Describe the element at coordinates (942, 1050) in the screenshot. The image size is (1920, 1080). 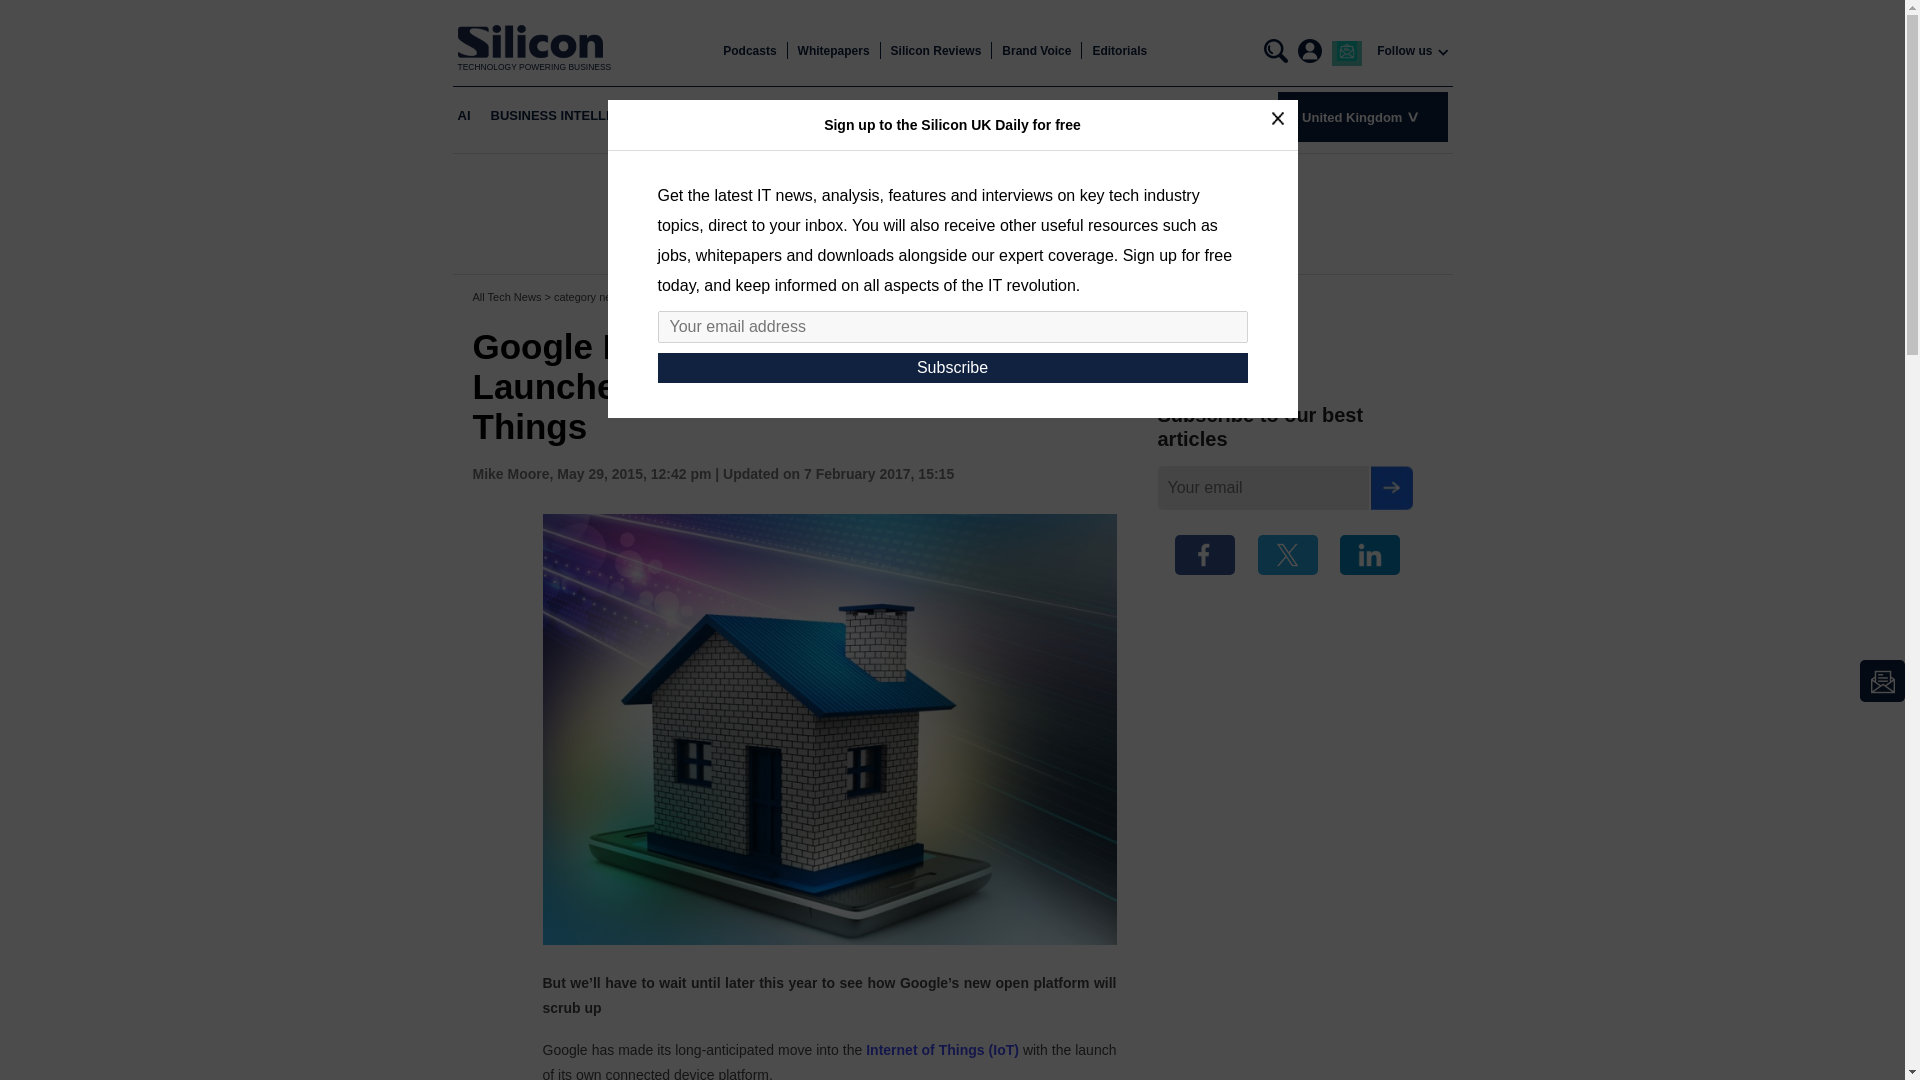
I see `How To Explain The Internet Of Things To A Five-Year-Old` at that location.